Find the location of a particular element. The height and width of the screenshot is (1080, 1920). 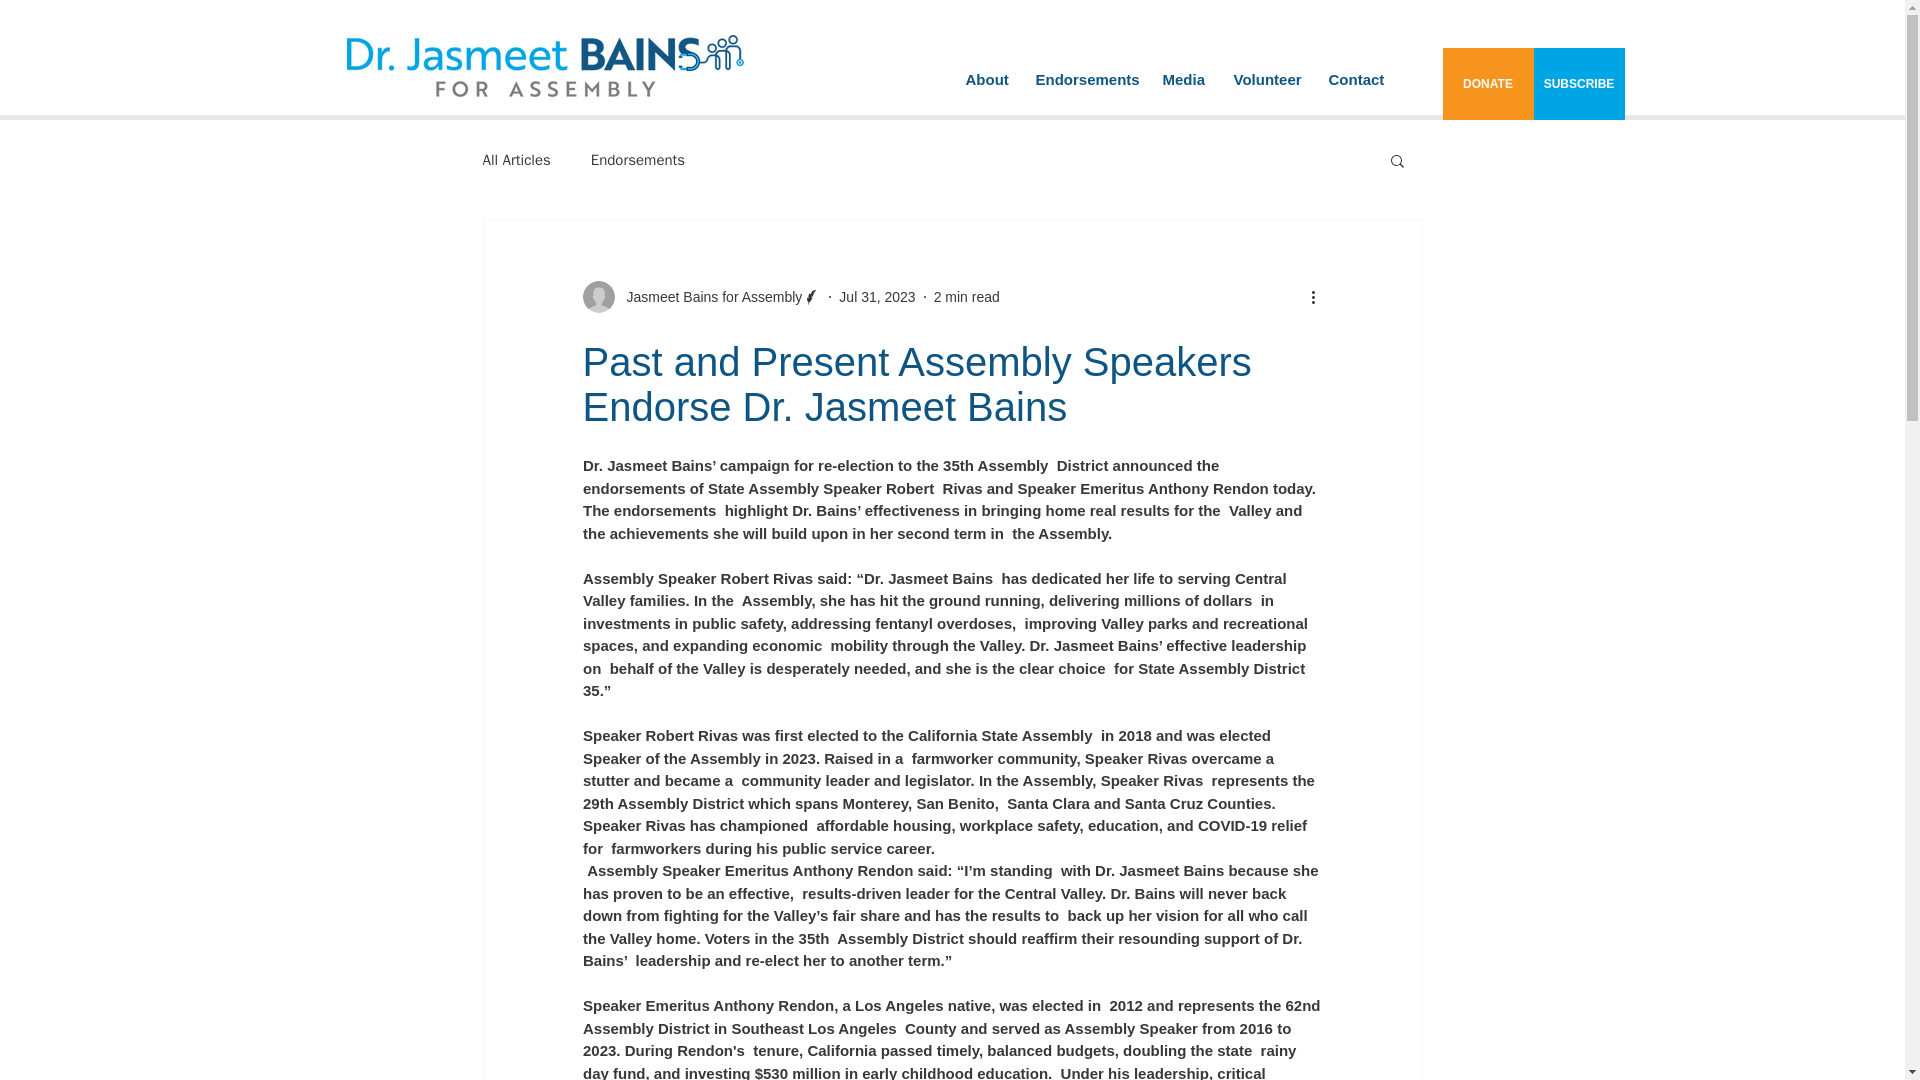

Jasmeet Bains for Assembly is located at coordinates (708, 296).